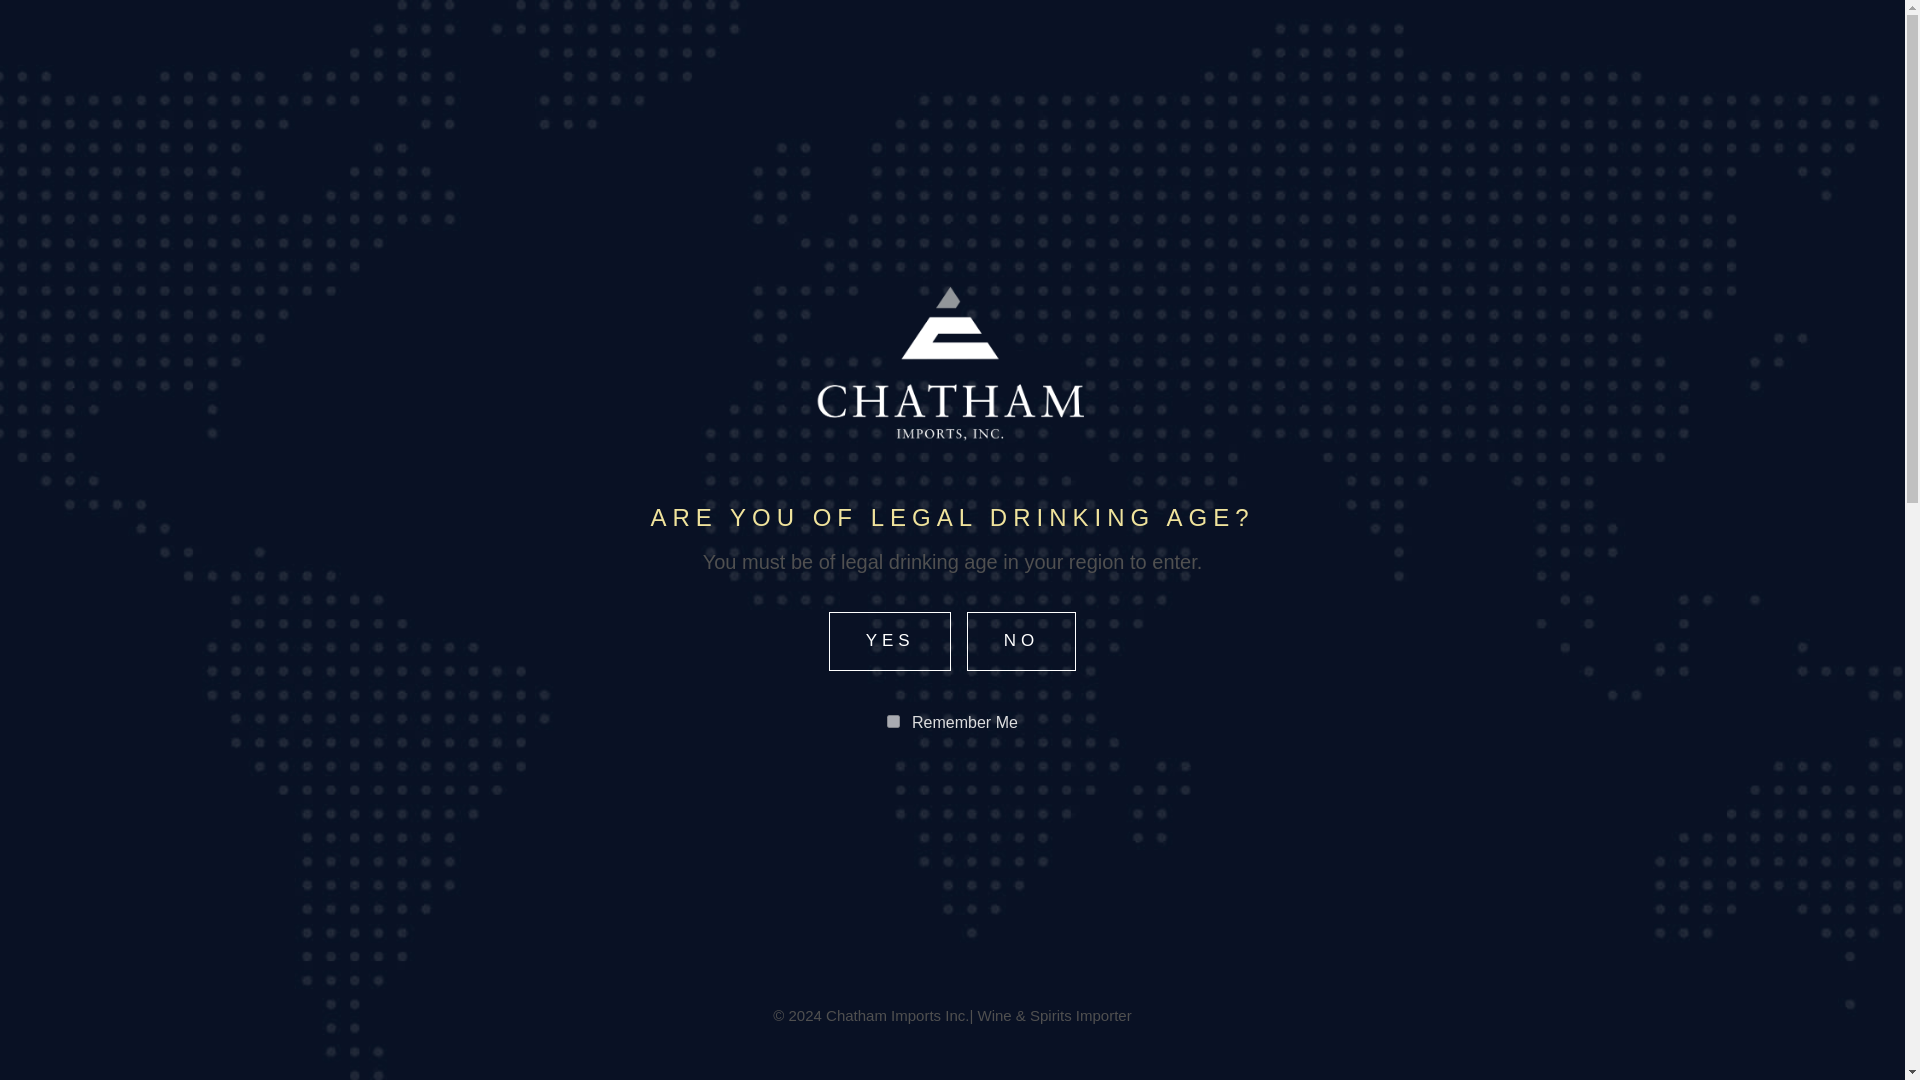  Describe the element at coordinates (414, 66) in the screenshot. I see `ABOUT` at that location.